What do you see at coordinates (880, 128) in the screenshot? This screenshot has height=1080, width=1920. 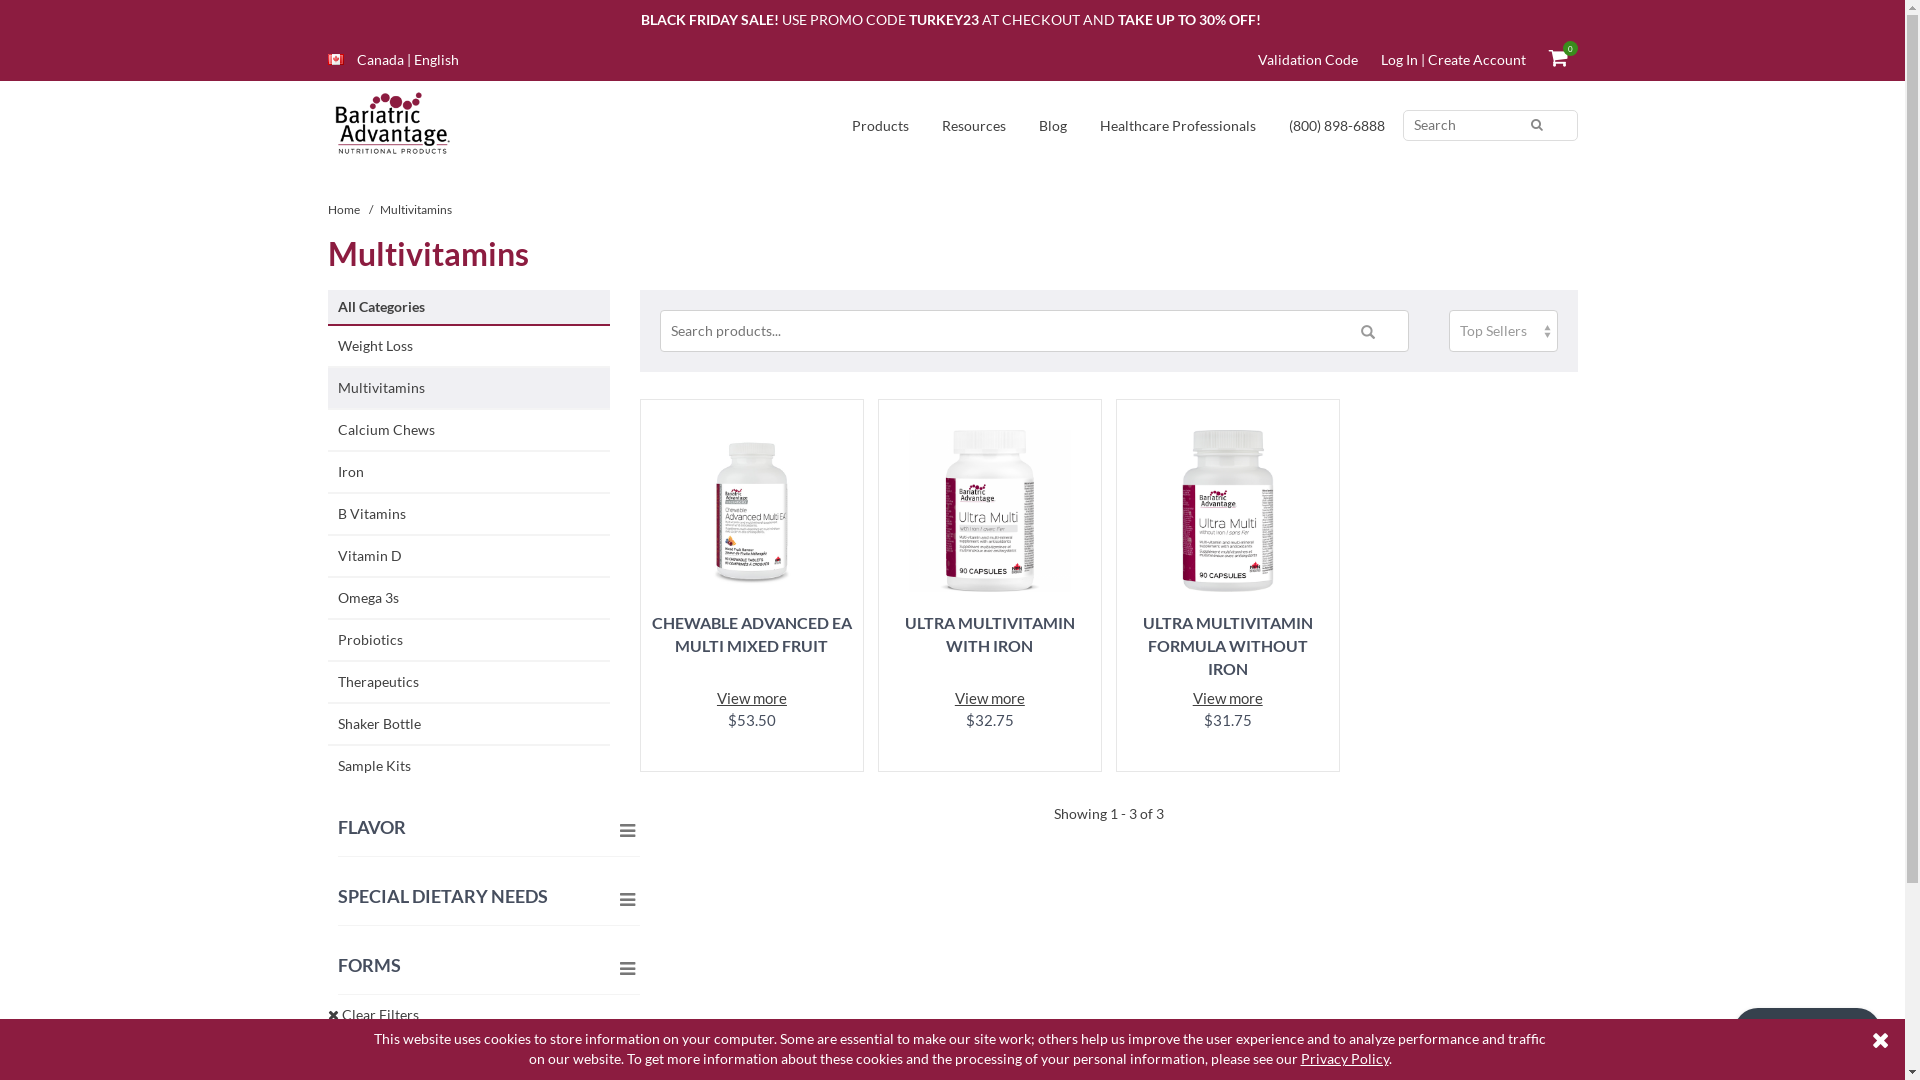 I see `Products` at bounding box center [880, 128].